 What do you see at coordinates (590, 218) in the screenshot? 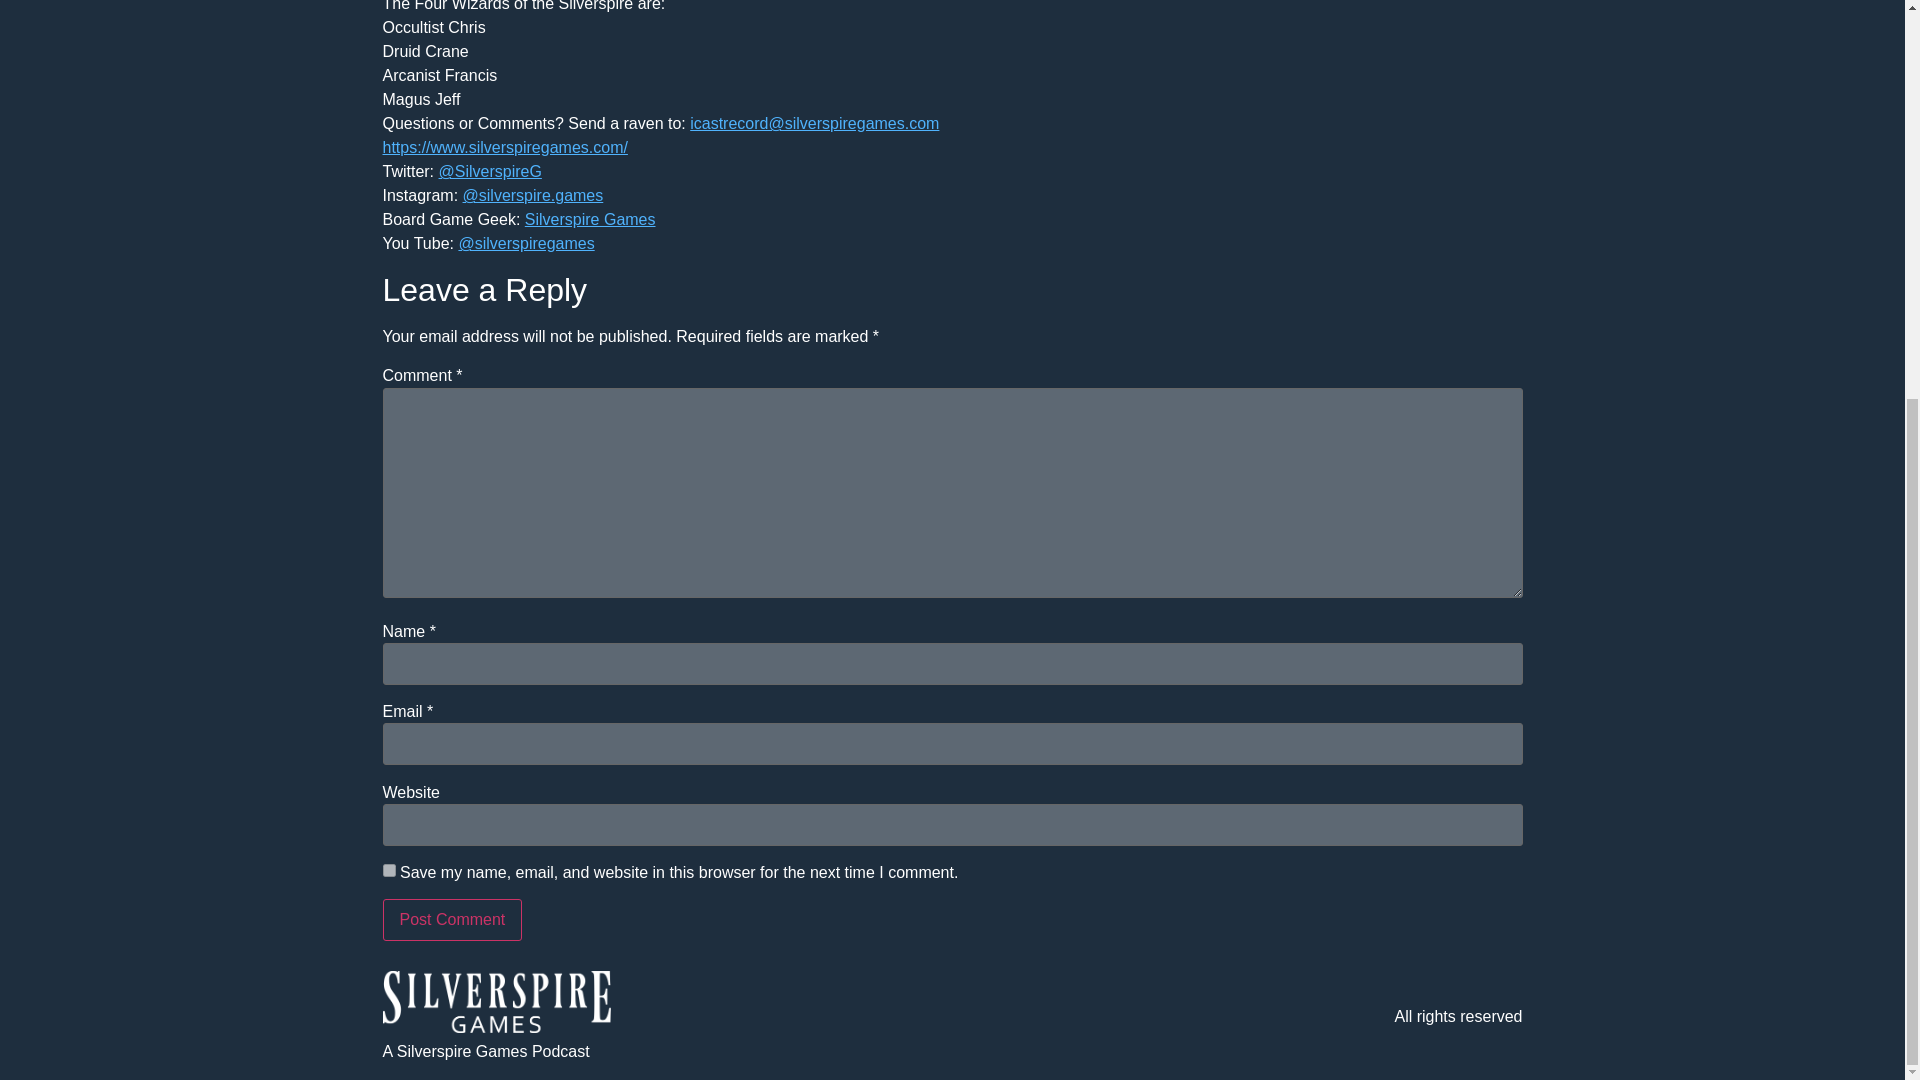
I see `Silverspire Games` at bounding box center [590, 218].